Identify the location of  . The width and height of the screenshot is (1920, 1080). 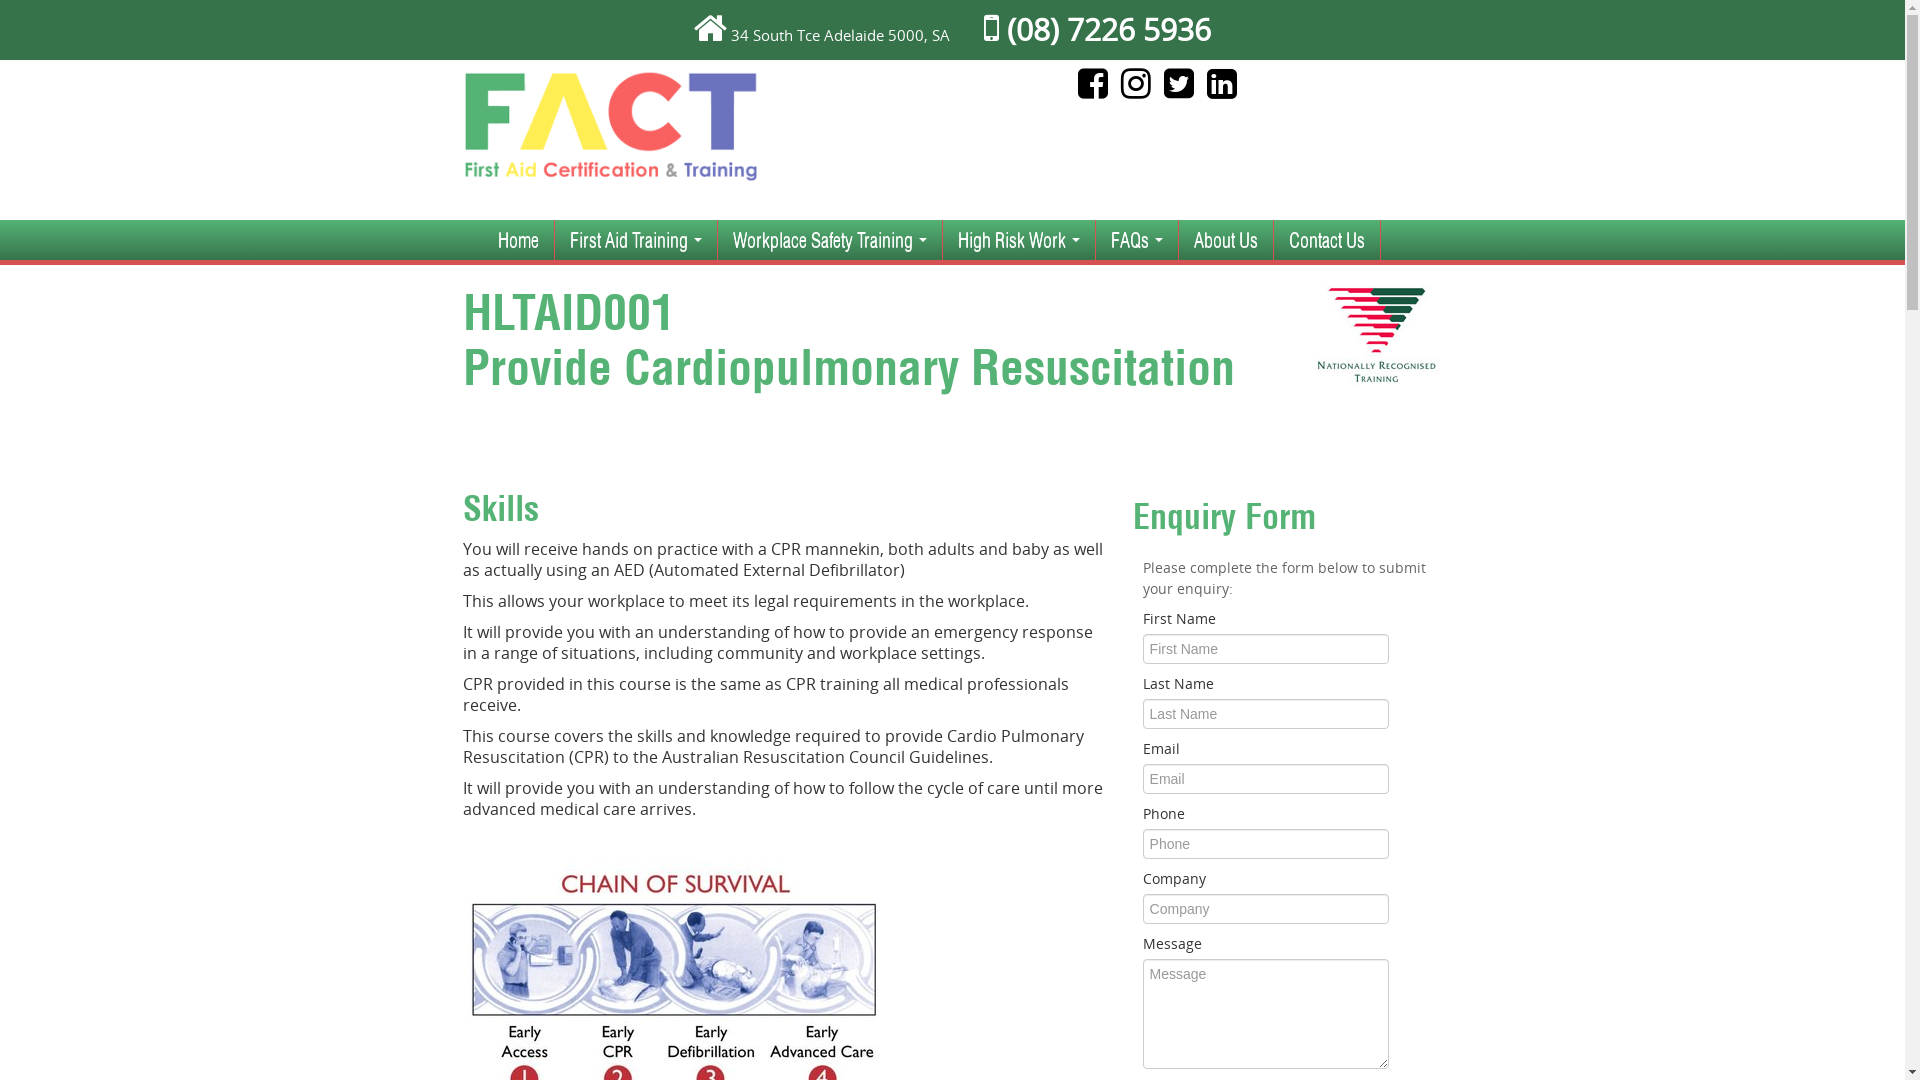
(1140, 90).